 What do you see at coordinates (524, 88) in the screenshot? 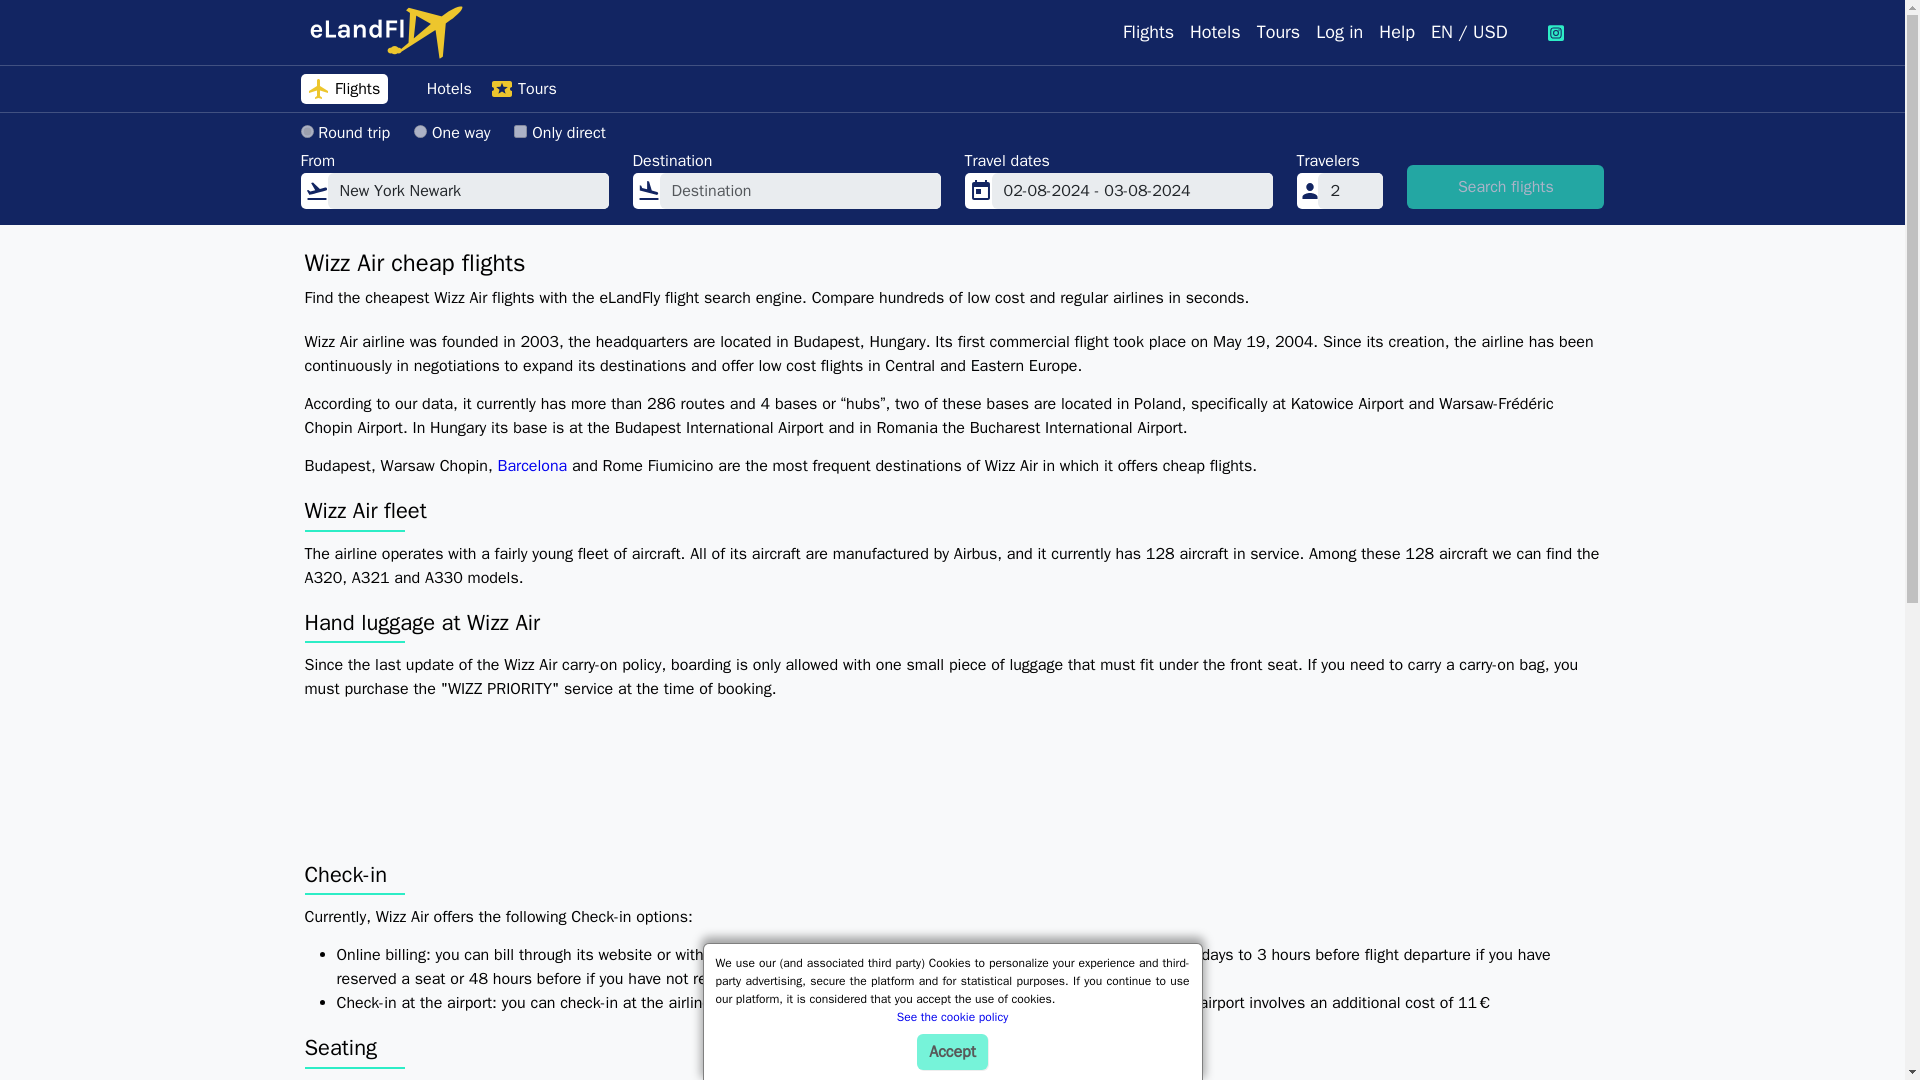
I see `Tours` at bounding box center [524, 88].